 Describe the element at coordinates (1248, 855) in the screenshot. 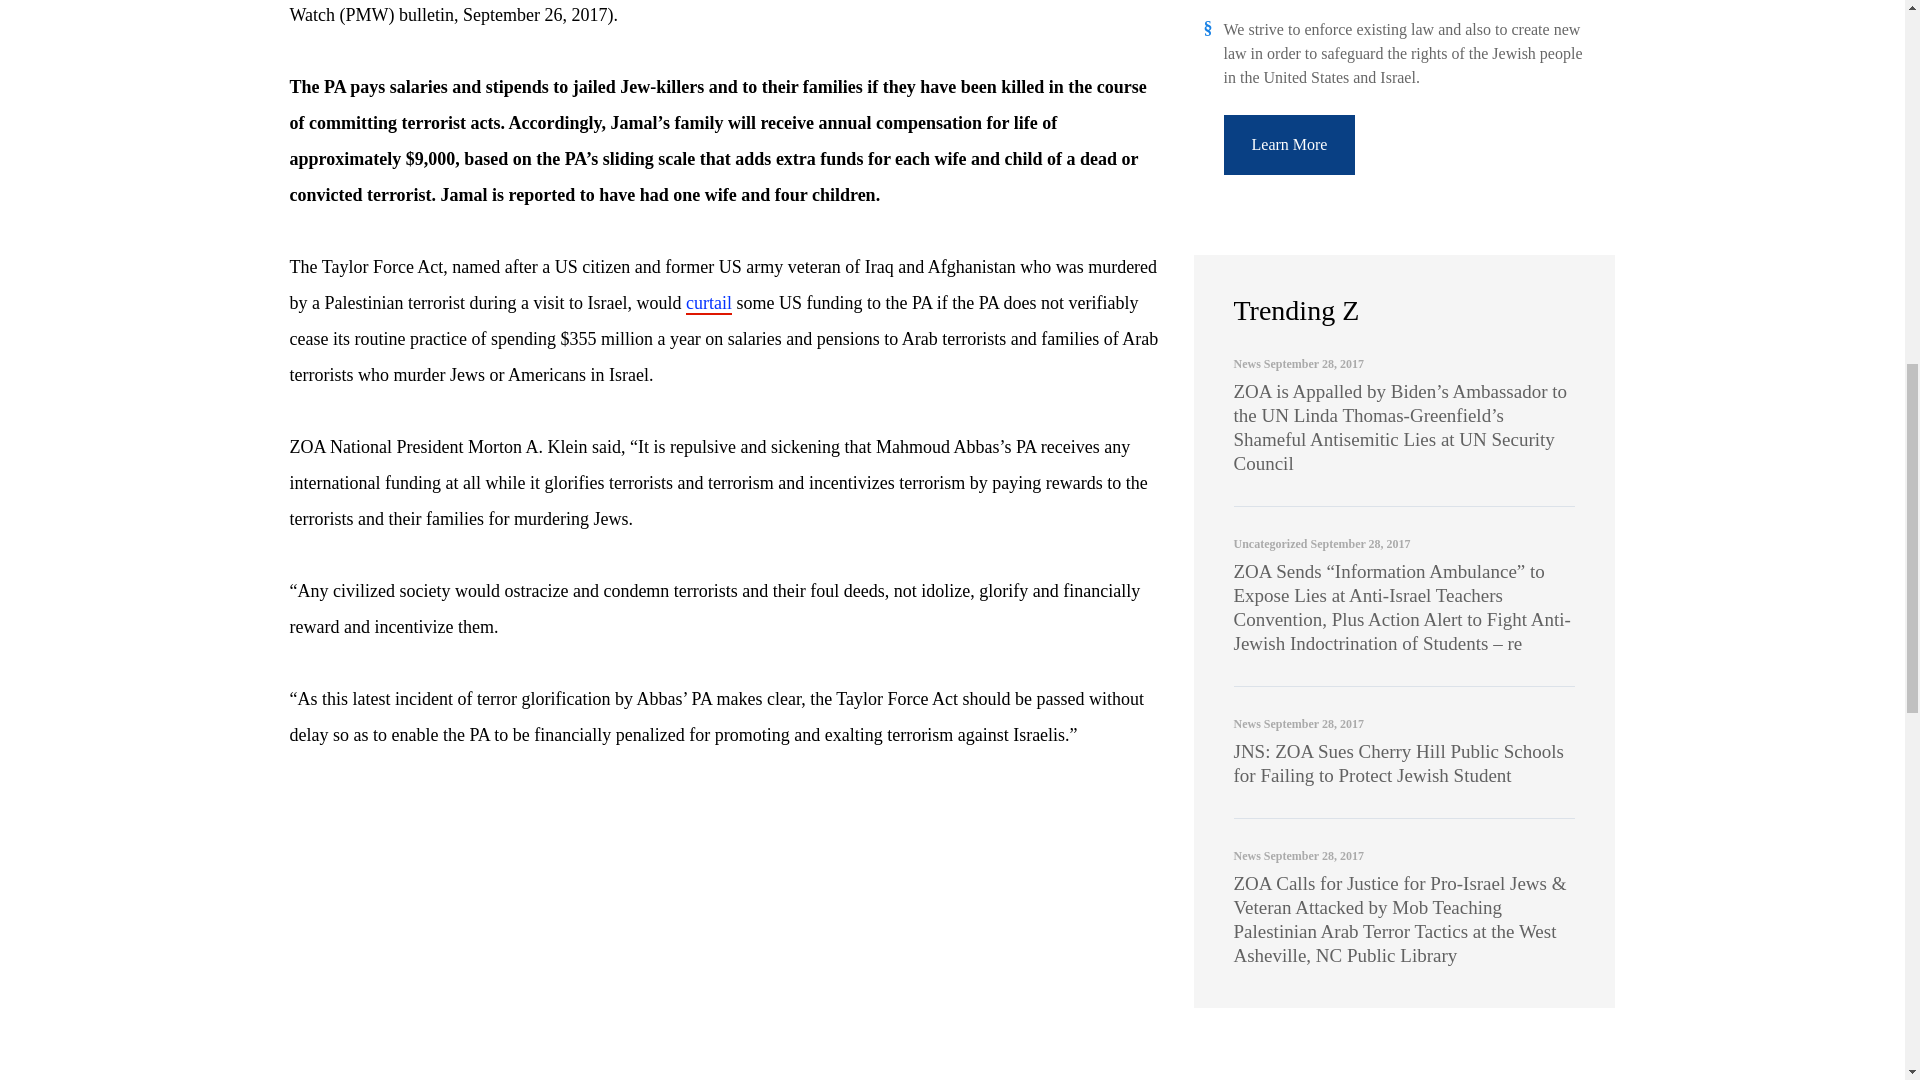

I see `News` at that location.